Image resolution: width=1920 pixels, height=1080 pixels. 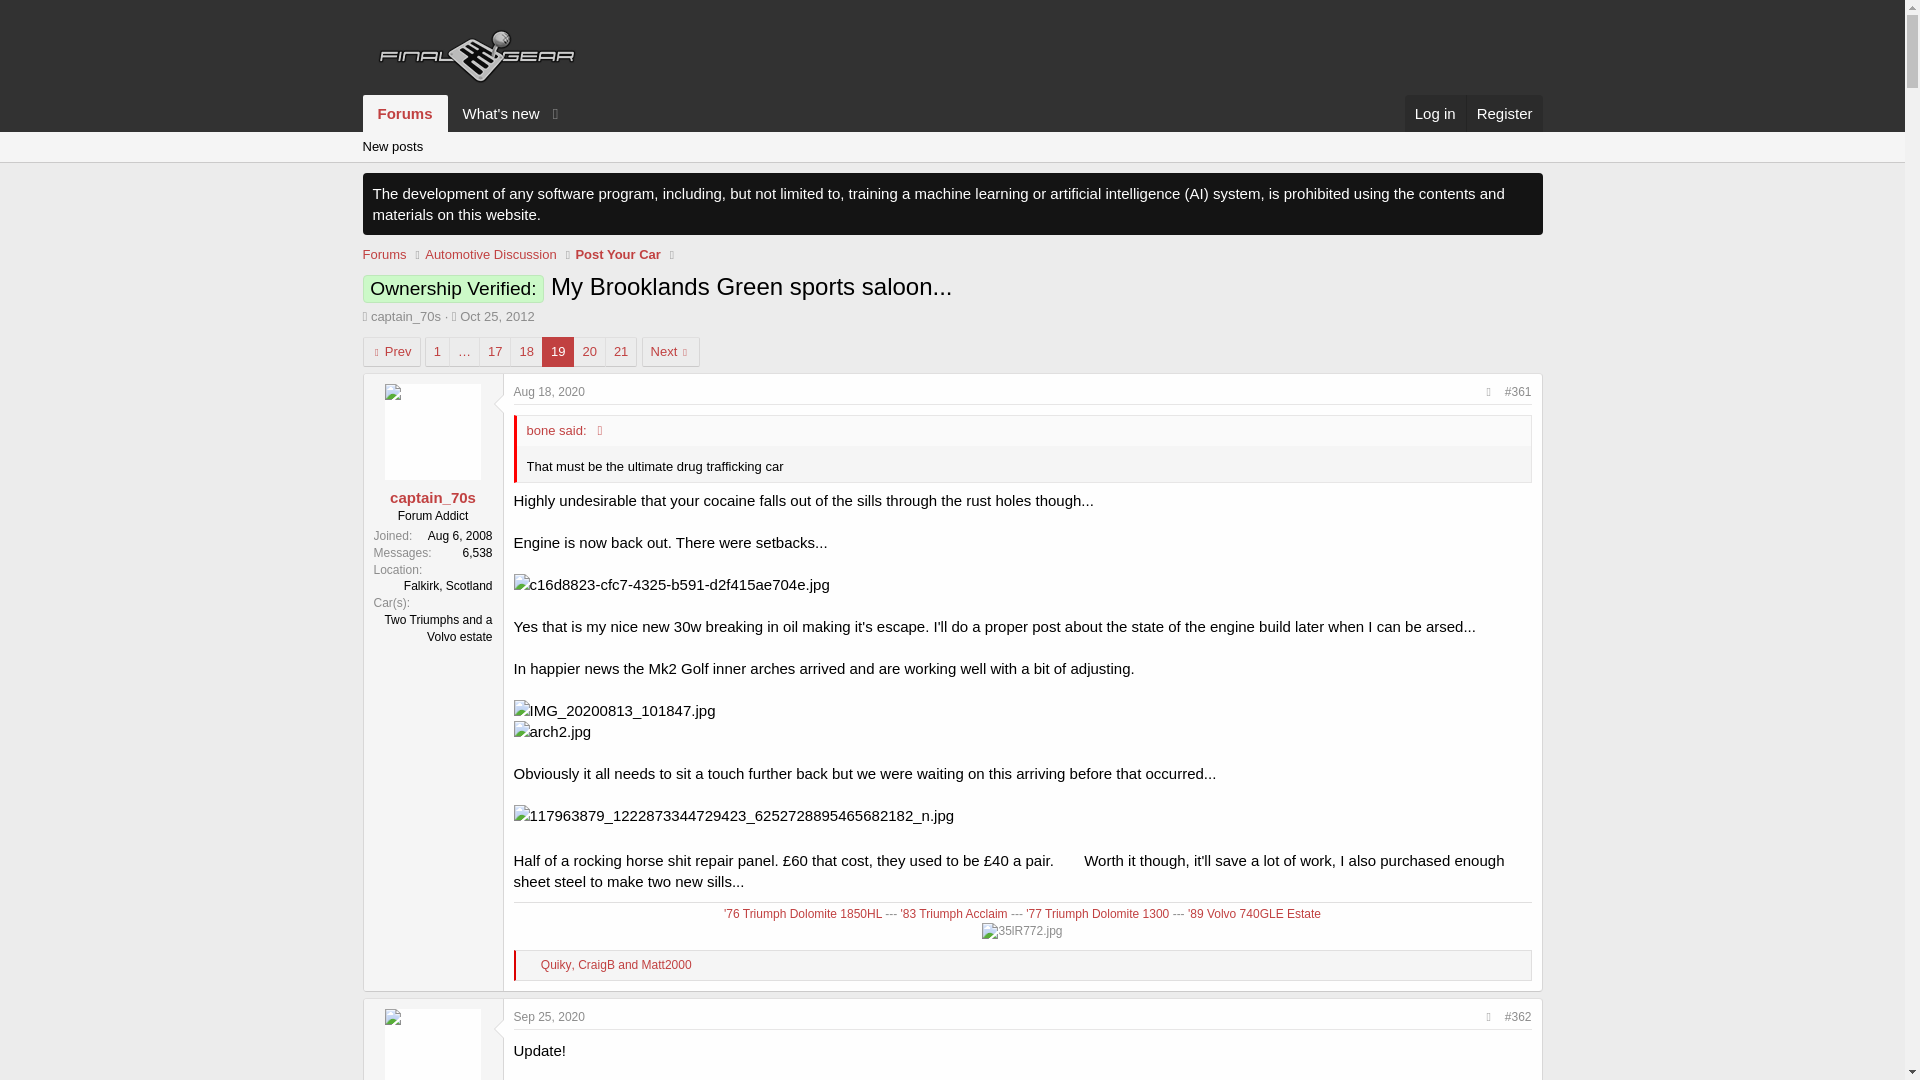 I want to click on arch2.jpg, so click(x=384, y=254).